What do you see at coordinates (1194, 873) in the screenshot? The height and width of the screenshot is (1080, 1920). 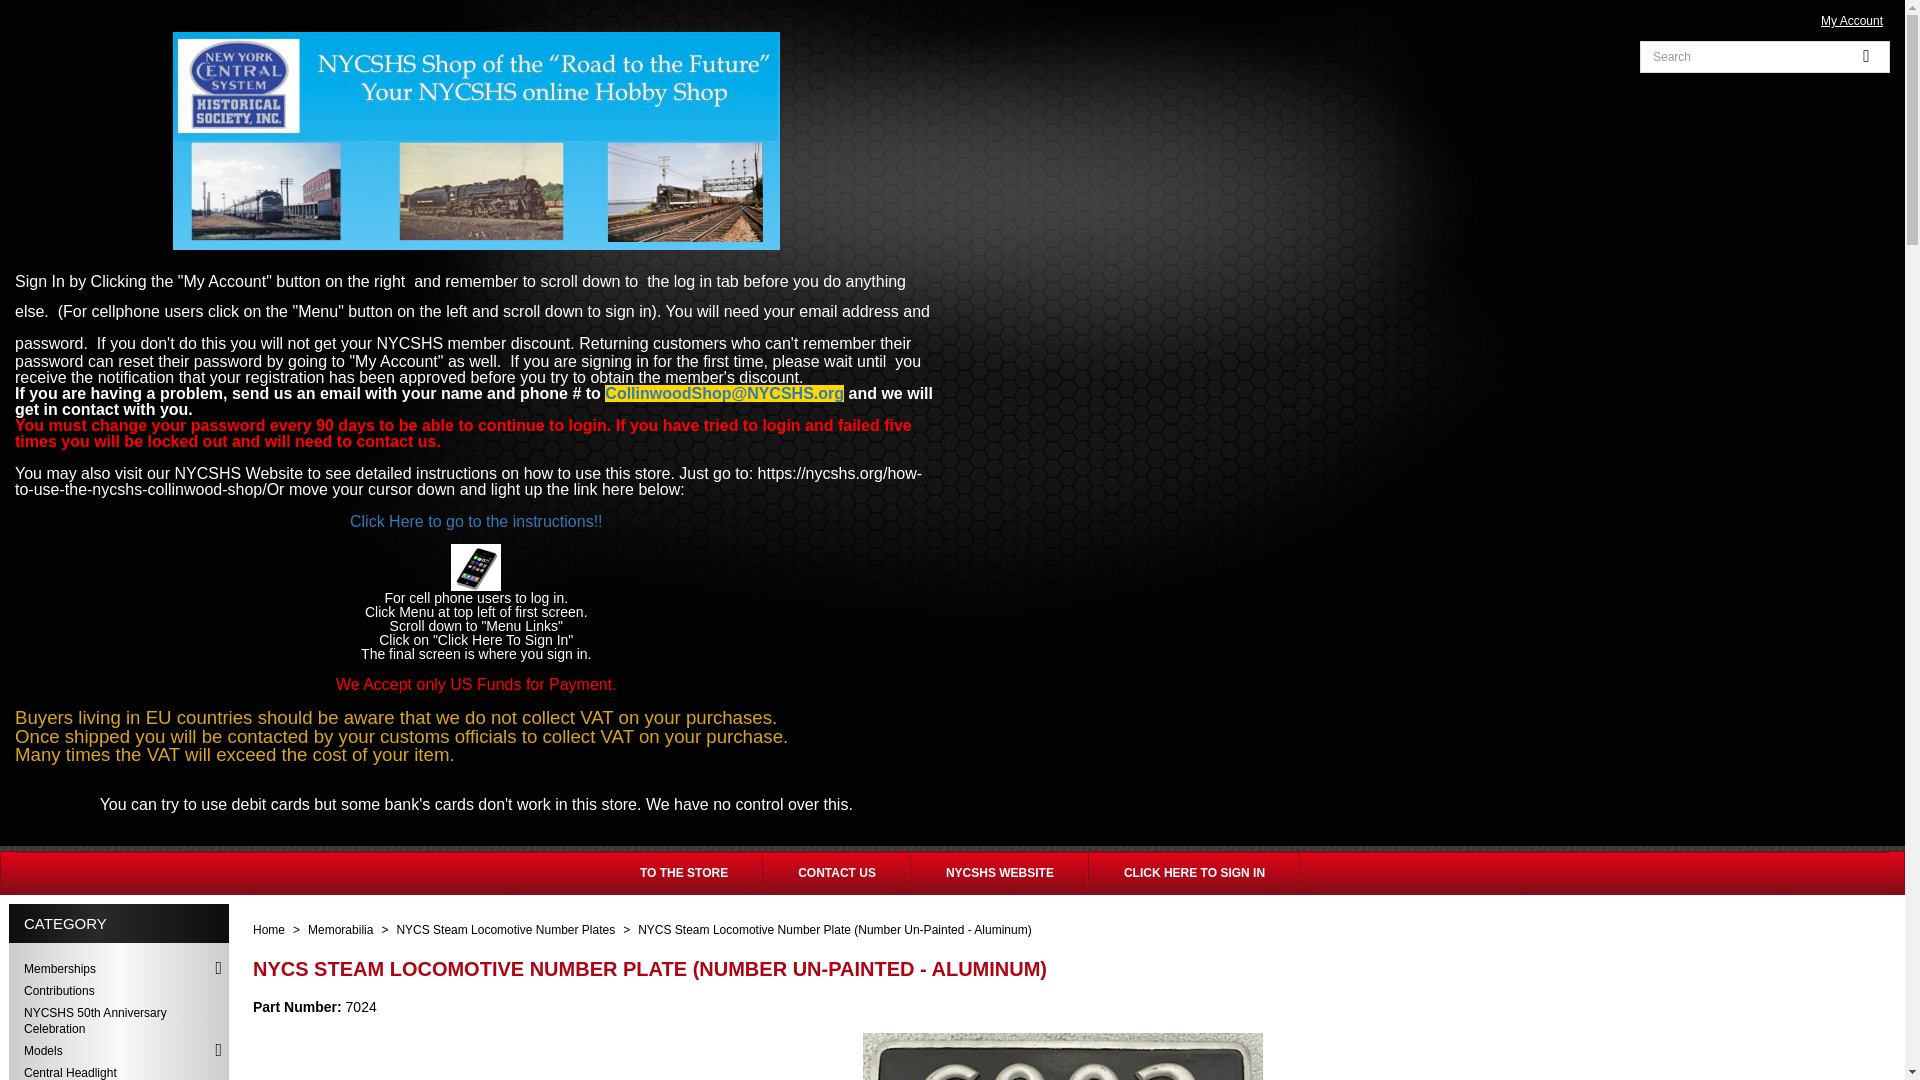 I see `CLICK HERE TO SIGN IN` at bounding box center [1194, 873].